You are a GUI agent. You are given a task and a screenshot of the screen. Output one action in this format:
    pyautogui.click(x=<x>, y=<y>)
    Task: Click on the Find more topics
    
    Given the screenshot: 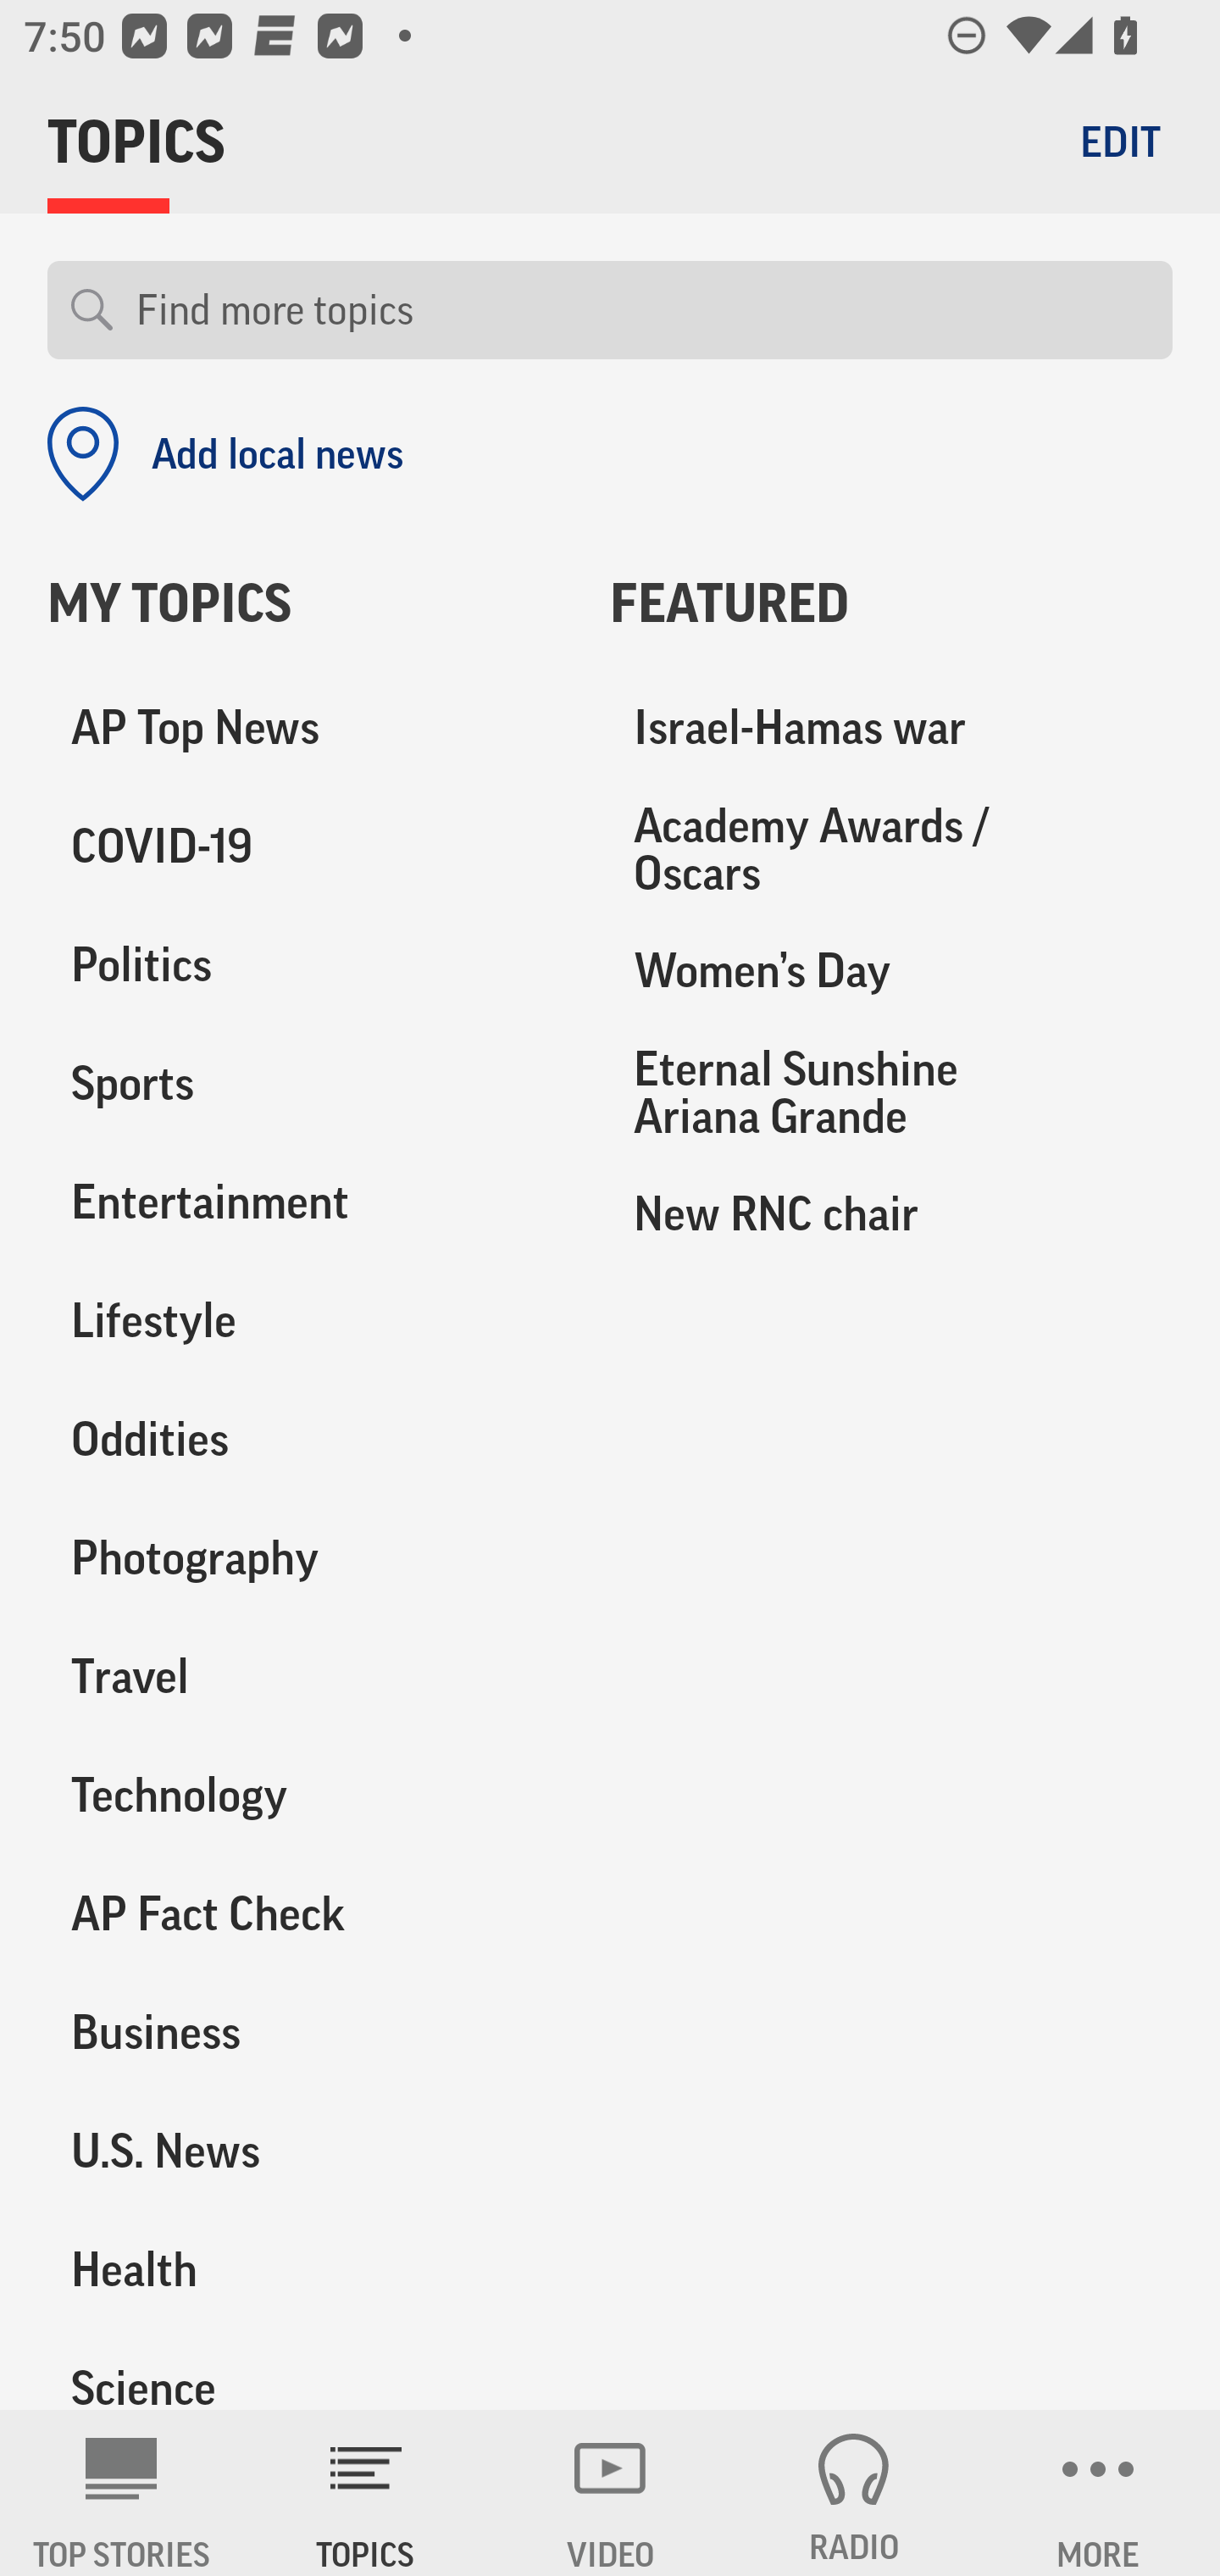 What is the action you would take?
    pyautogui.click(x=642, y=310)
    